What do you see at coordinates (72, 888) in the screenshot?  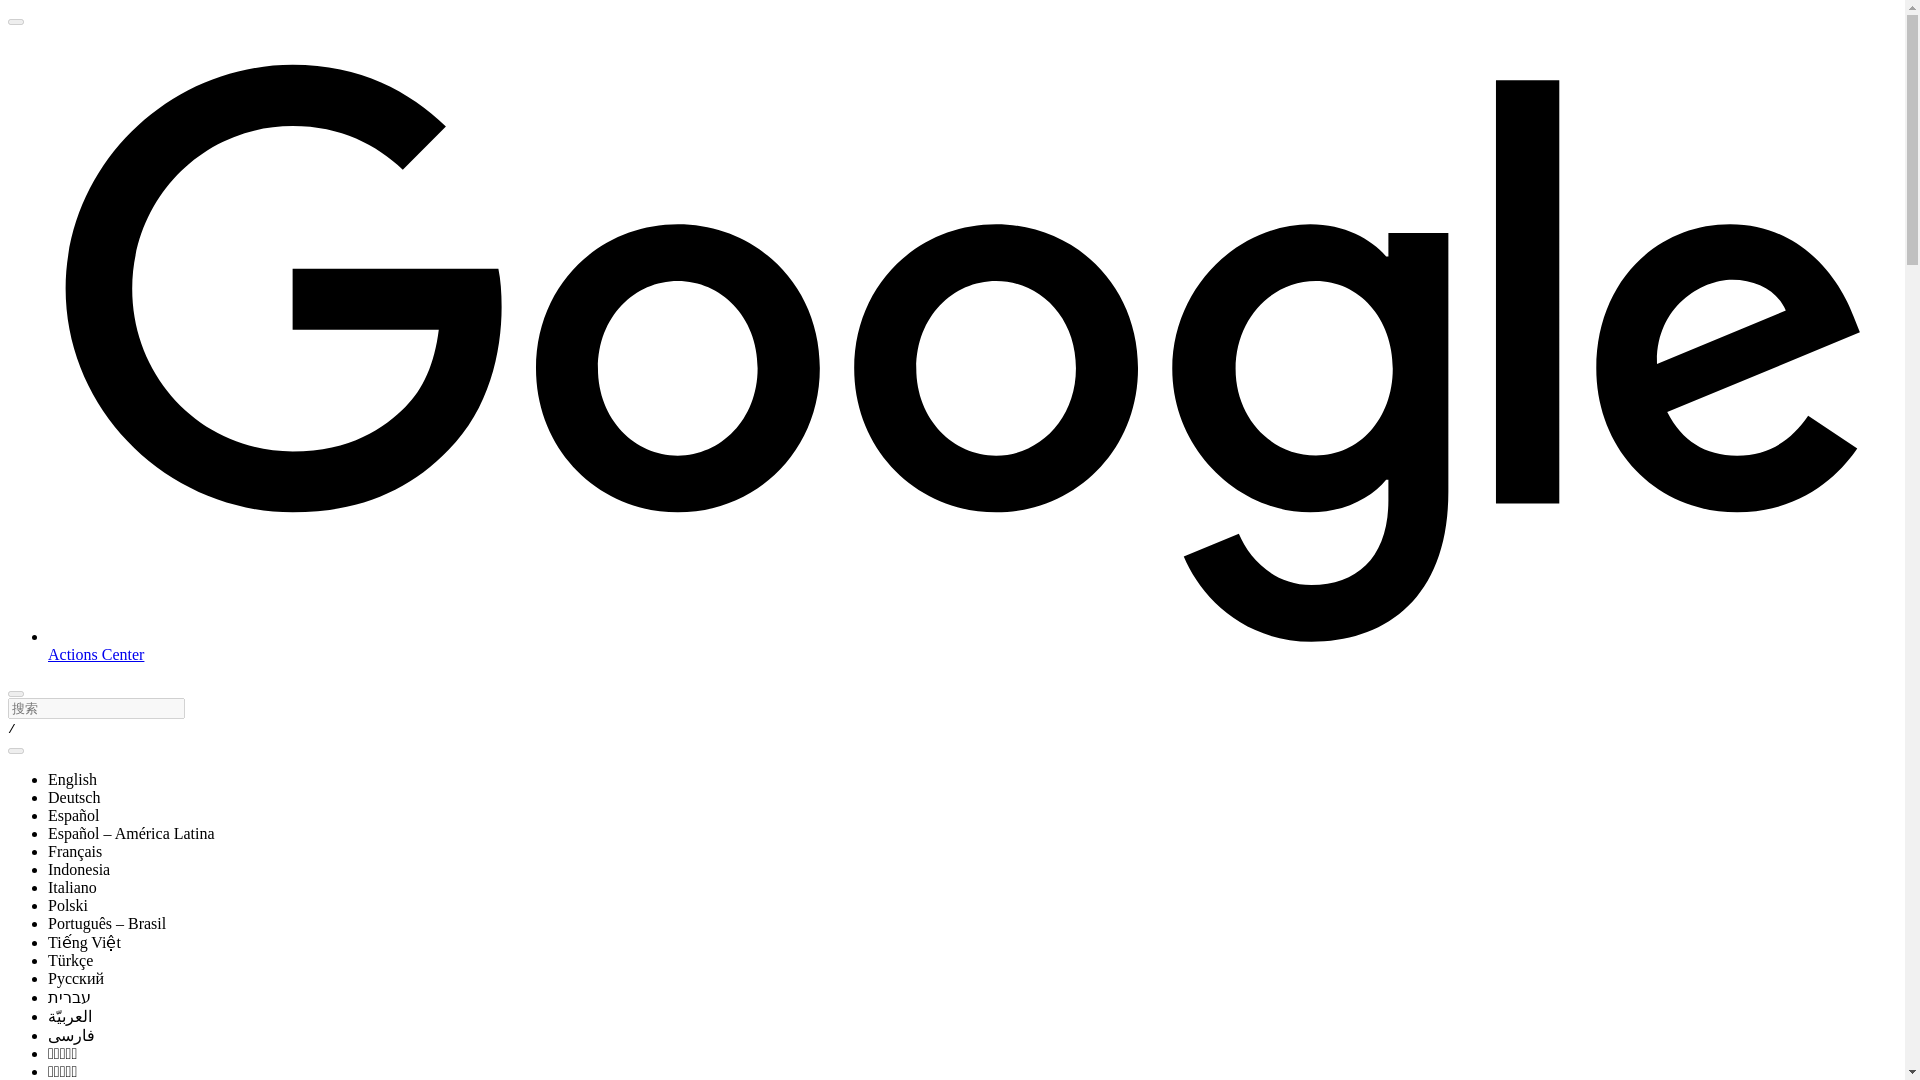 I see `Italiano` at bounding box center [72, 888].